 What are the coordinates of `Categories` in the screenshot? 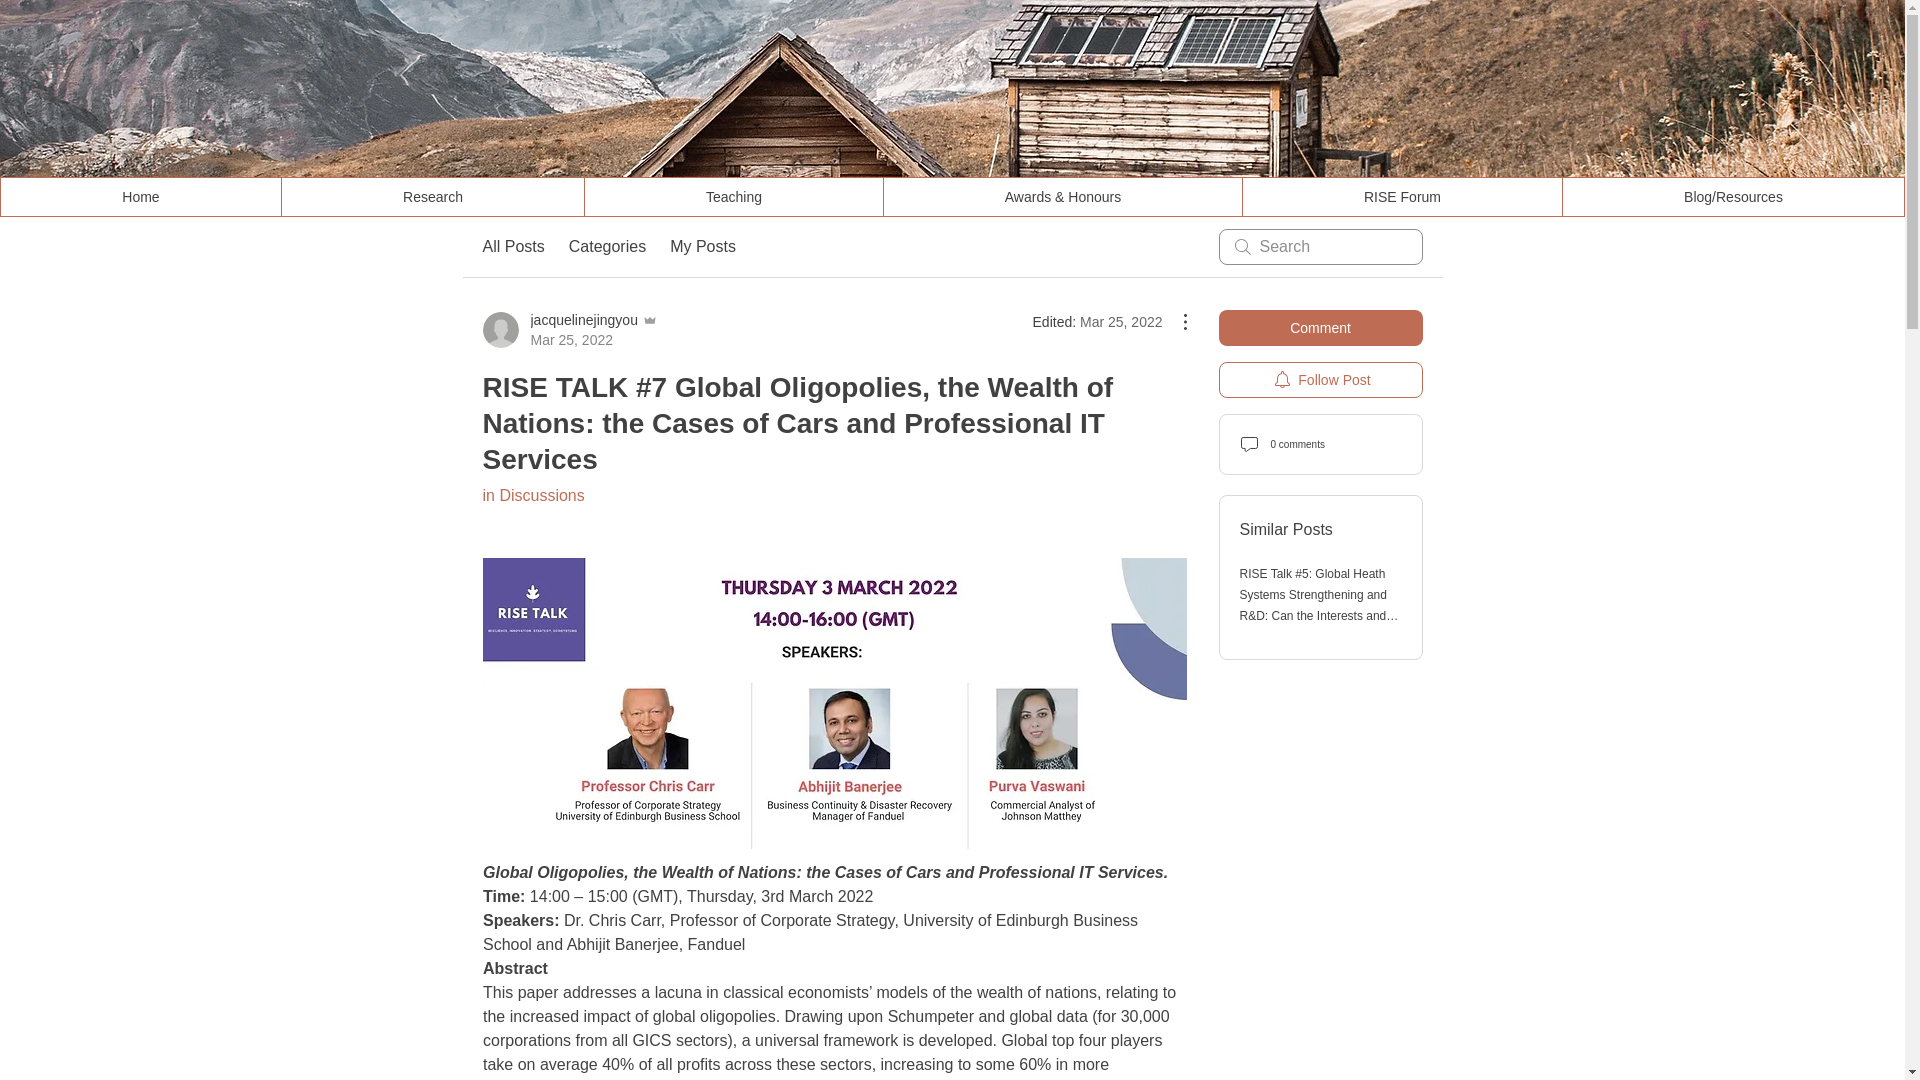 It's located at (568, 329).